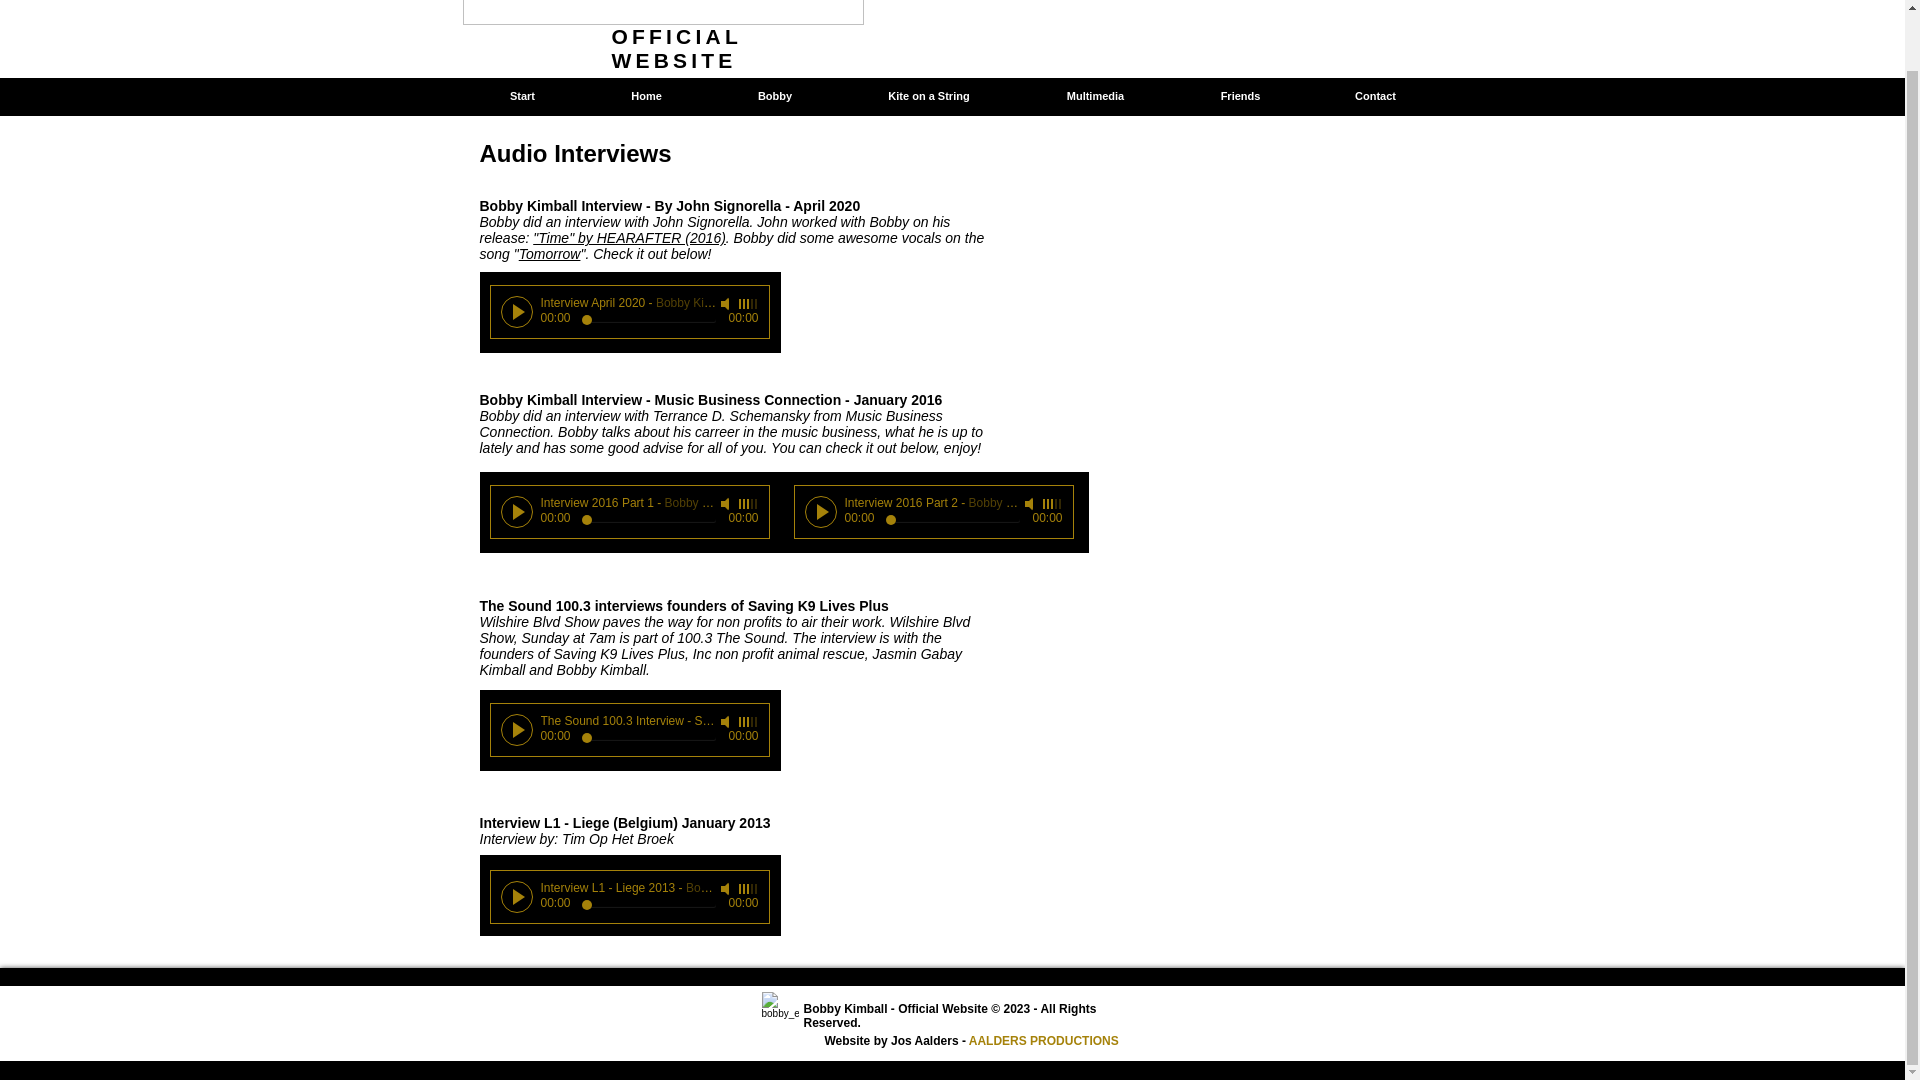 The height and width of the screenshot is (1080, 1920). Describe the element at coordinates (648, 738) in the screenshot. I see `0` at that location.